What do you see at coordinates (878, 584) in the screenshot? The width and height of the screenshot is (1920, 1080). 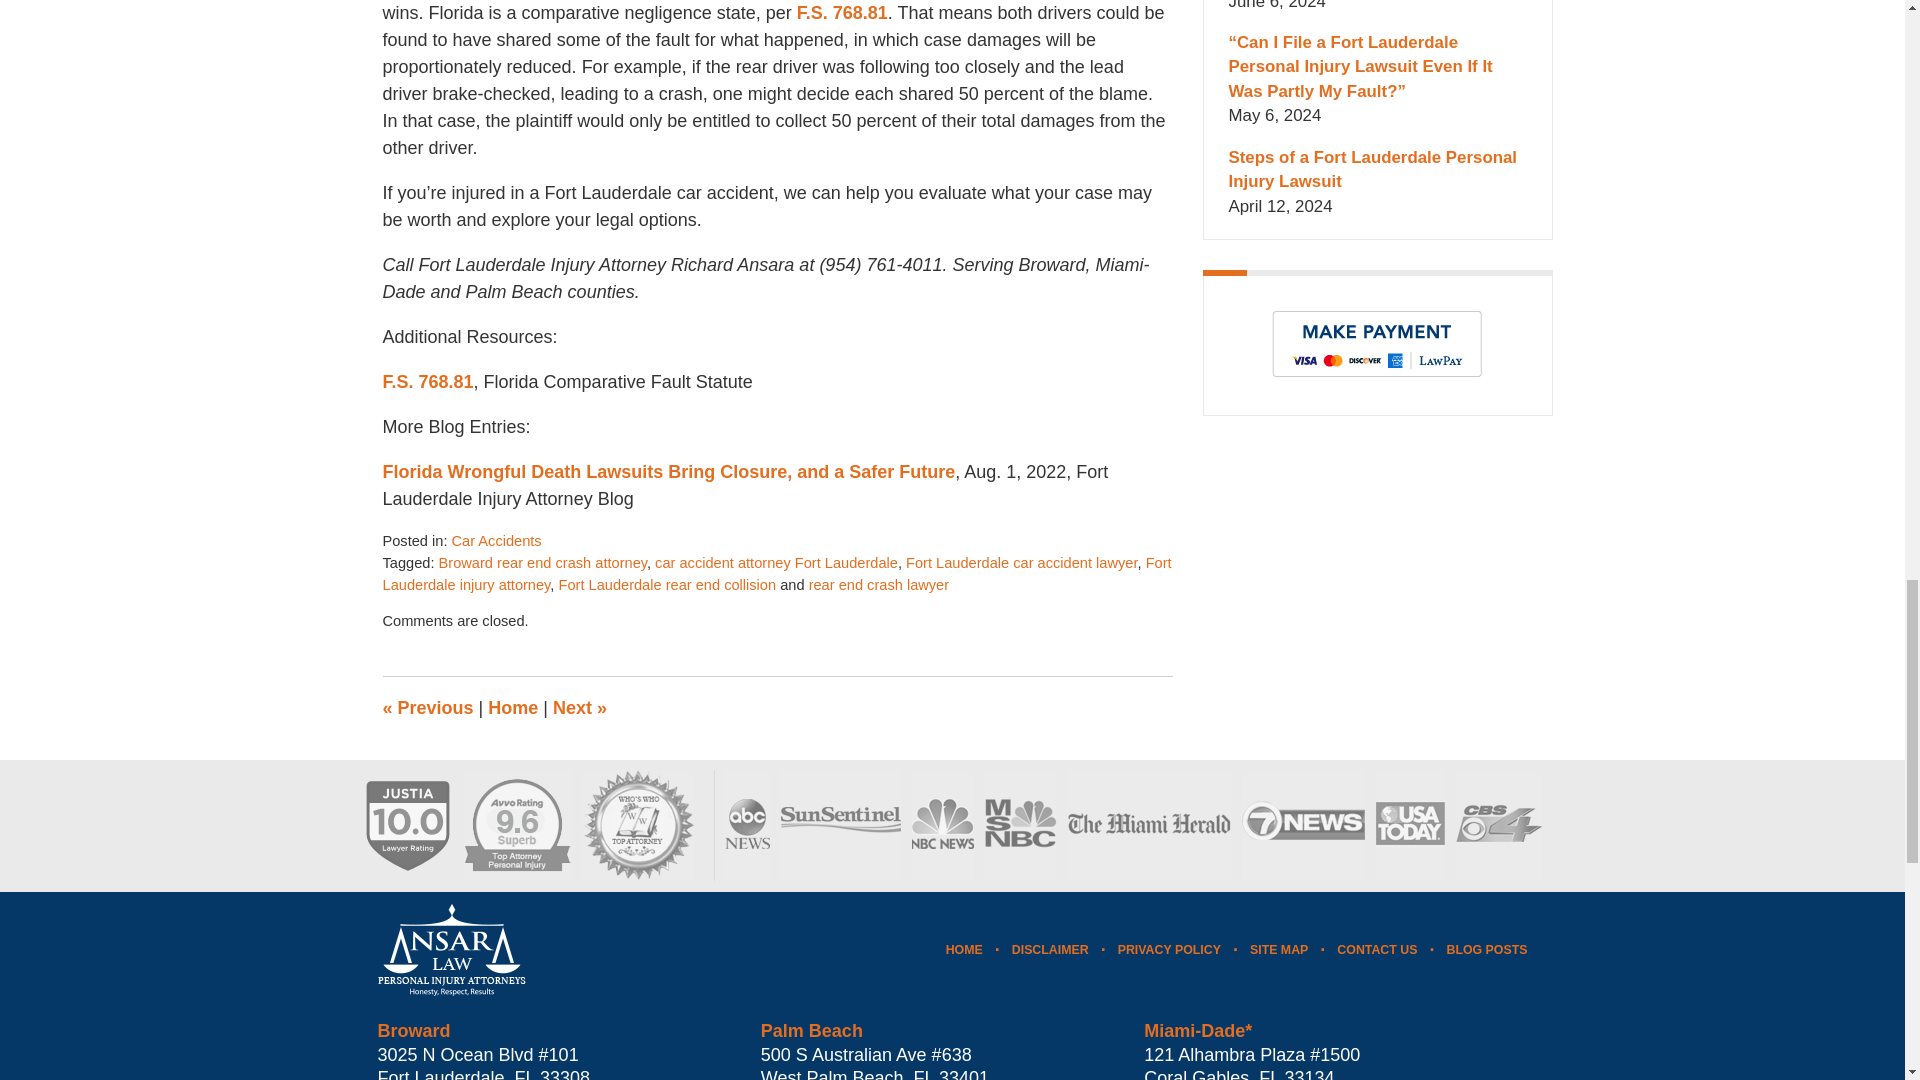 I see `View all posts tagged with rear end crash lawyer` at bounding box center [878, 584].